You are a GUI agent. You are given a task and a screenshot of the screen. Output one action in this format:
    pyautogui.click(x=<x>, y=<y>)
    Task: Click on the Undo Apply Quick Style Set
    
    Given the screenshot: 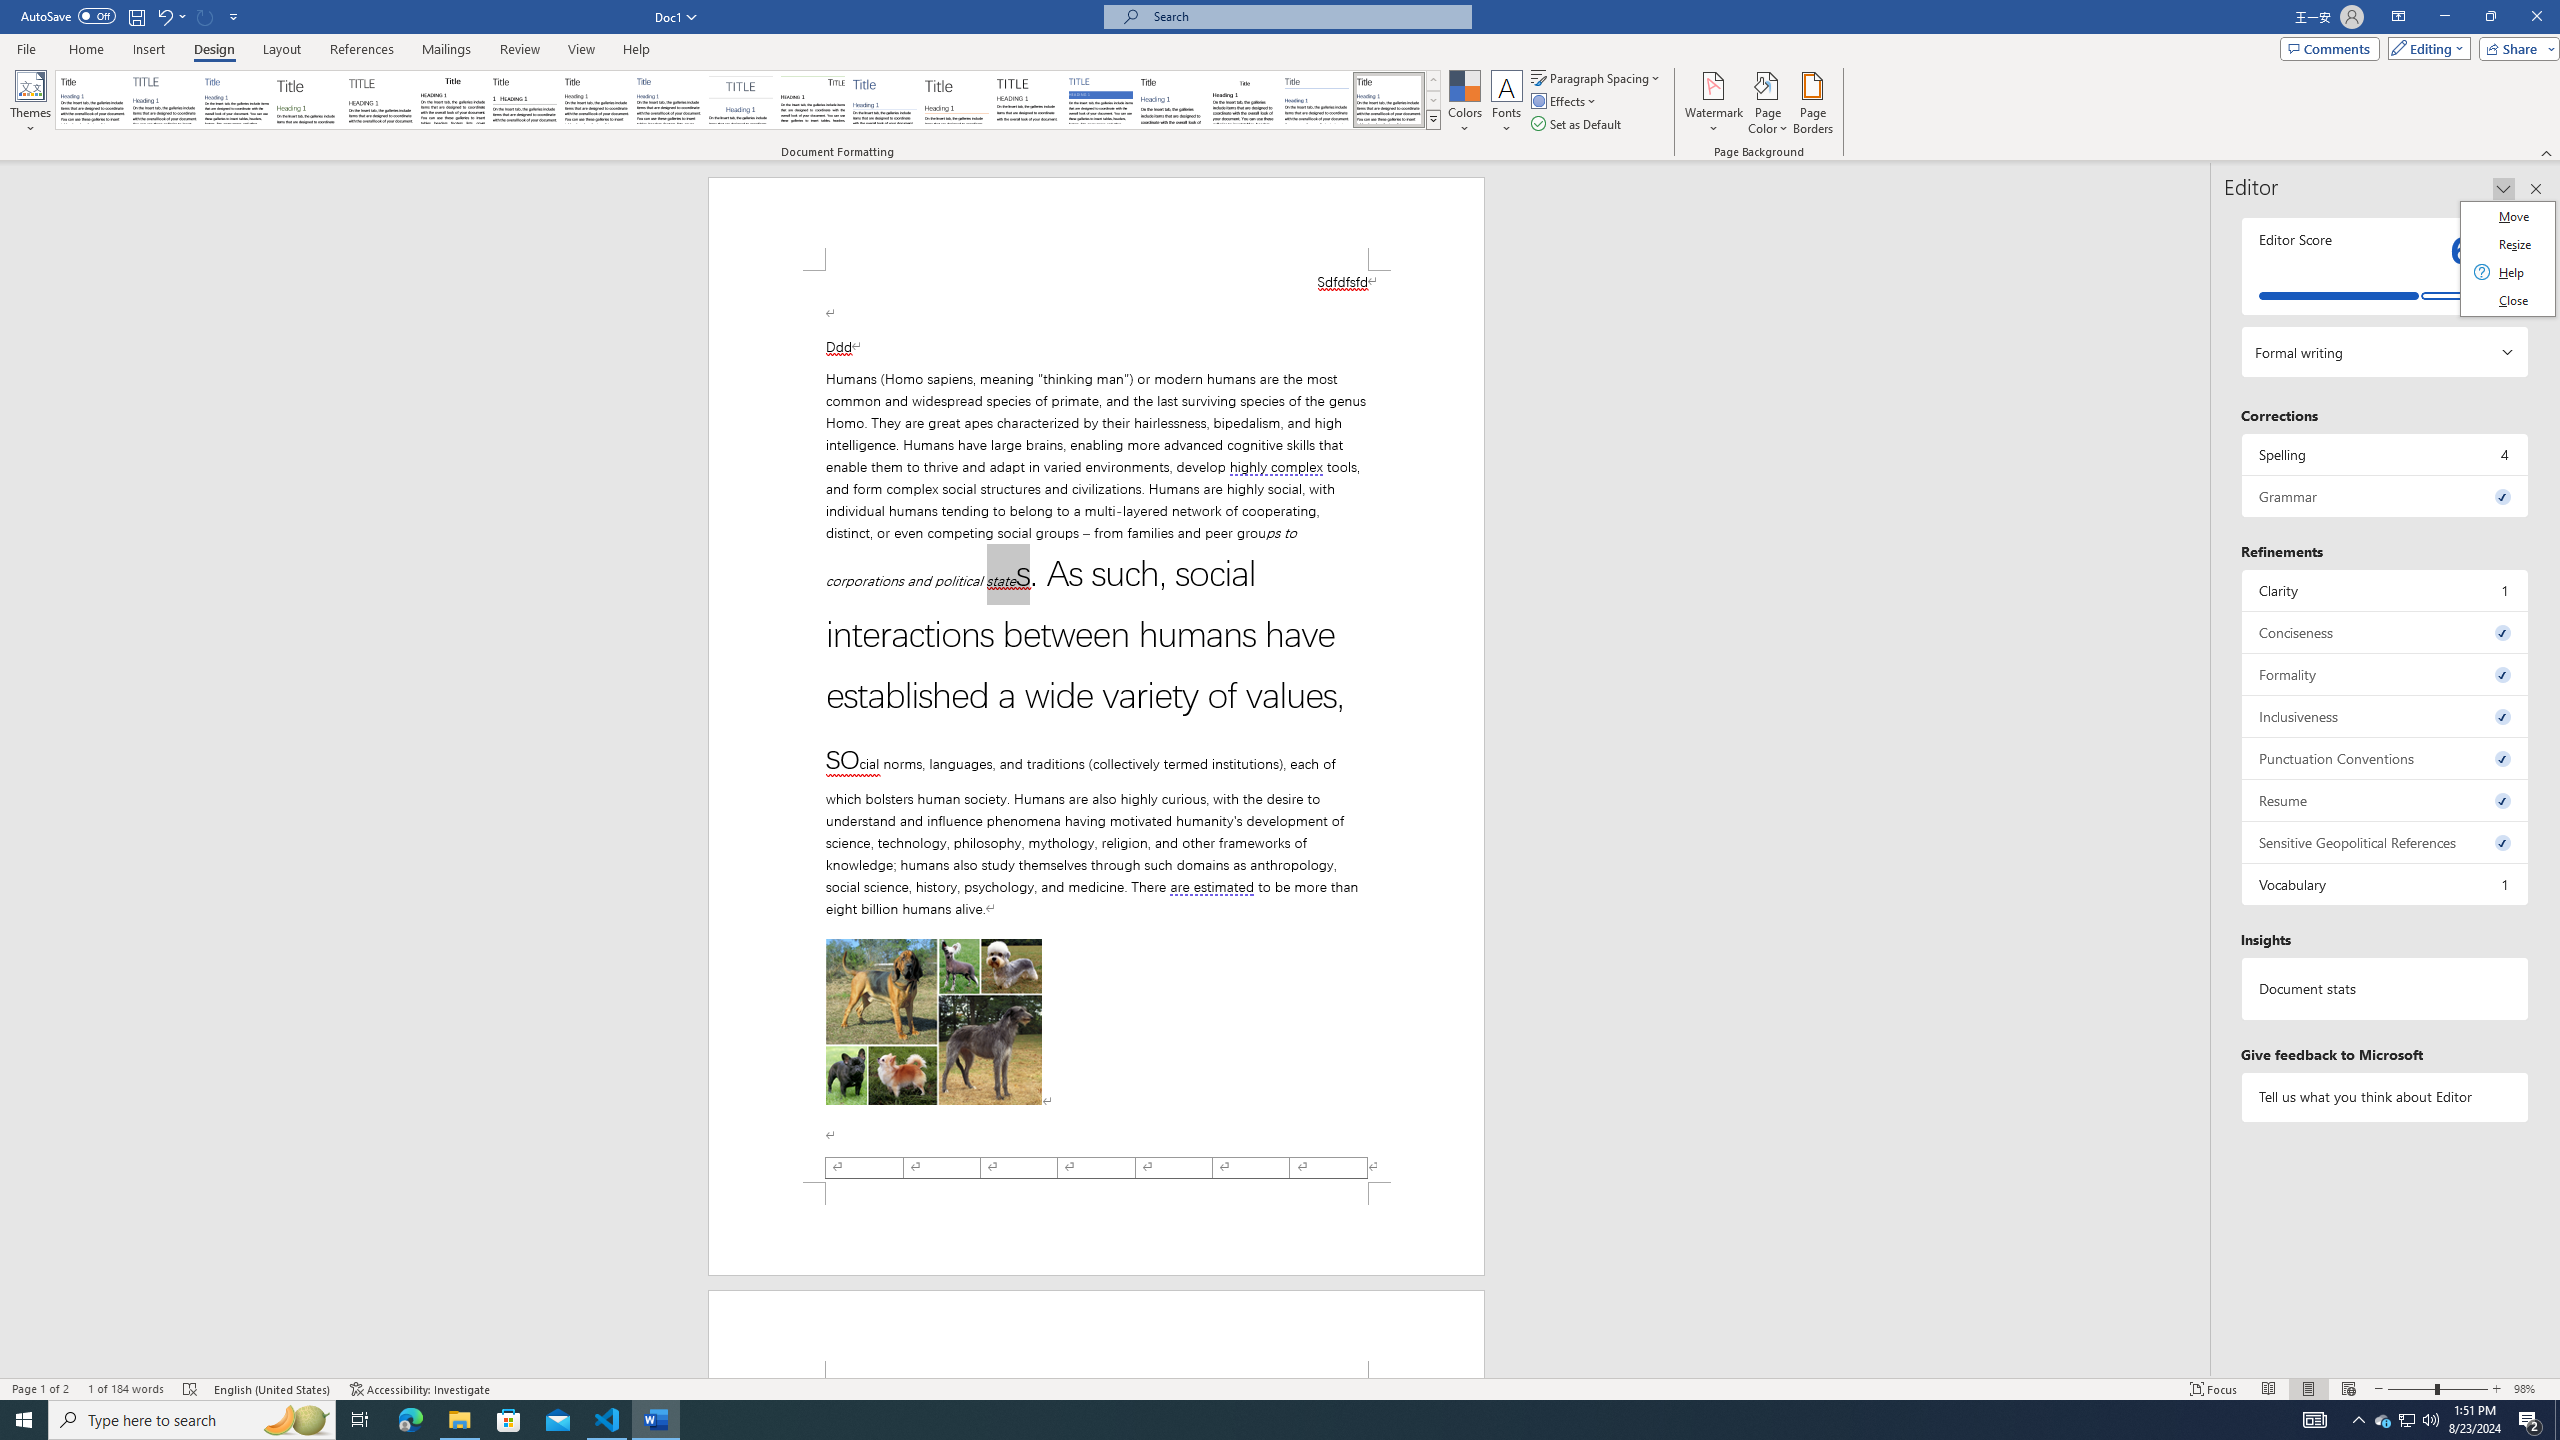 What is the action you would take?
    pyautogui.click(x=164, y=16)
    